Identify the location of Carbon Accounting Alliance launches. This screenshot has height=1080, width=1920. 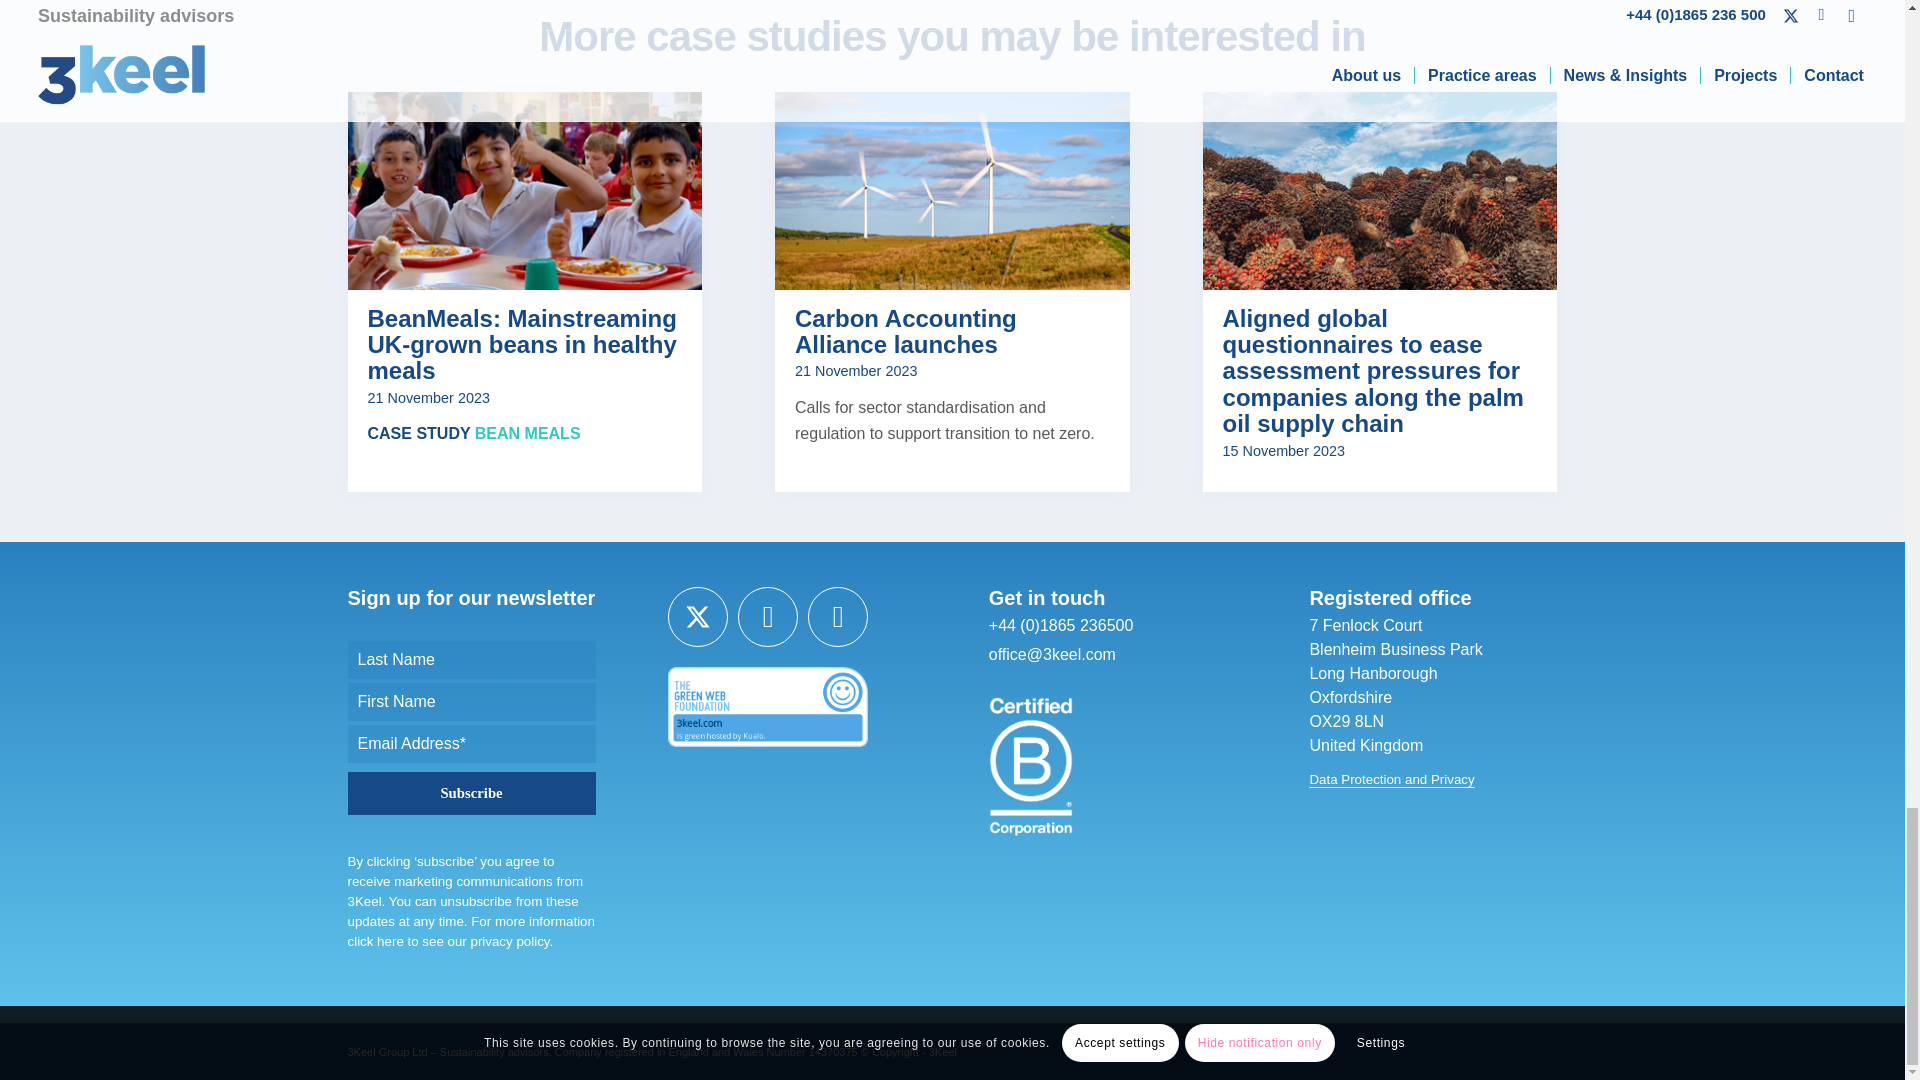
(952, 190).